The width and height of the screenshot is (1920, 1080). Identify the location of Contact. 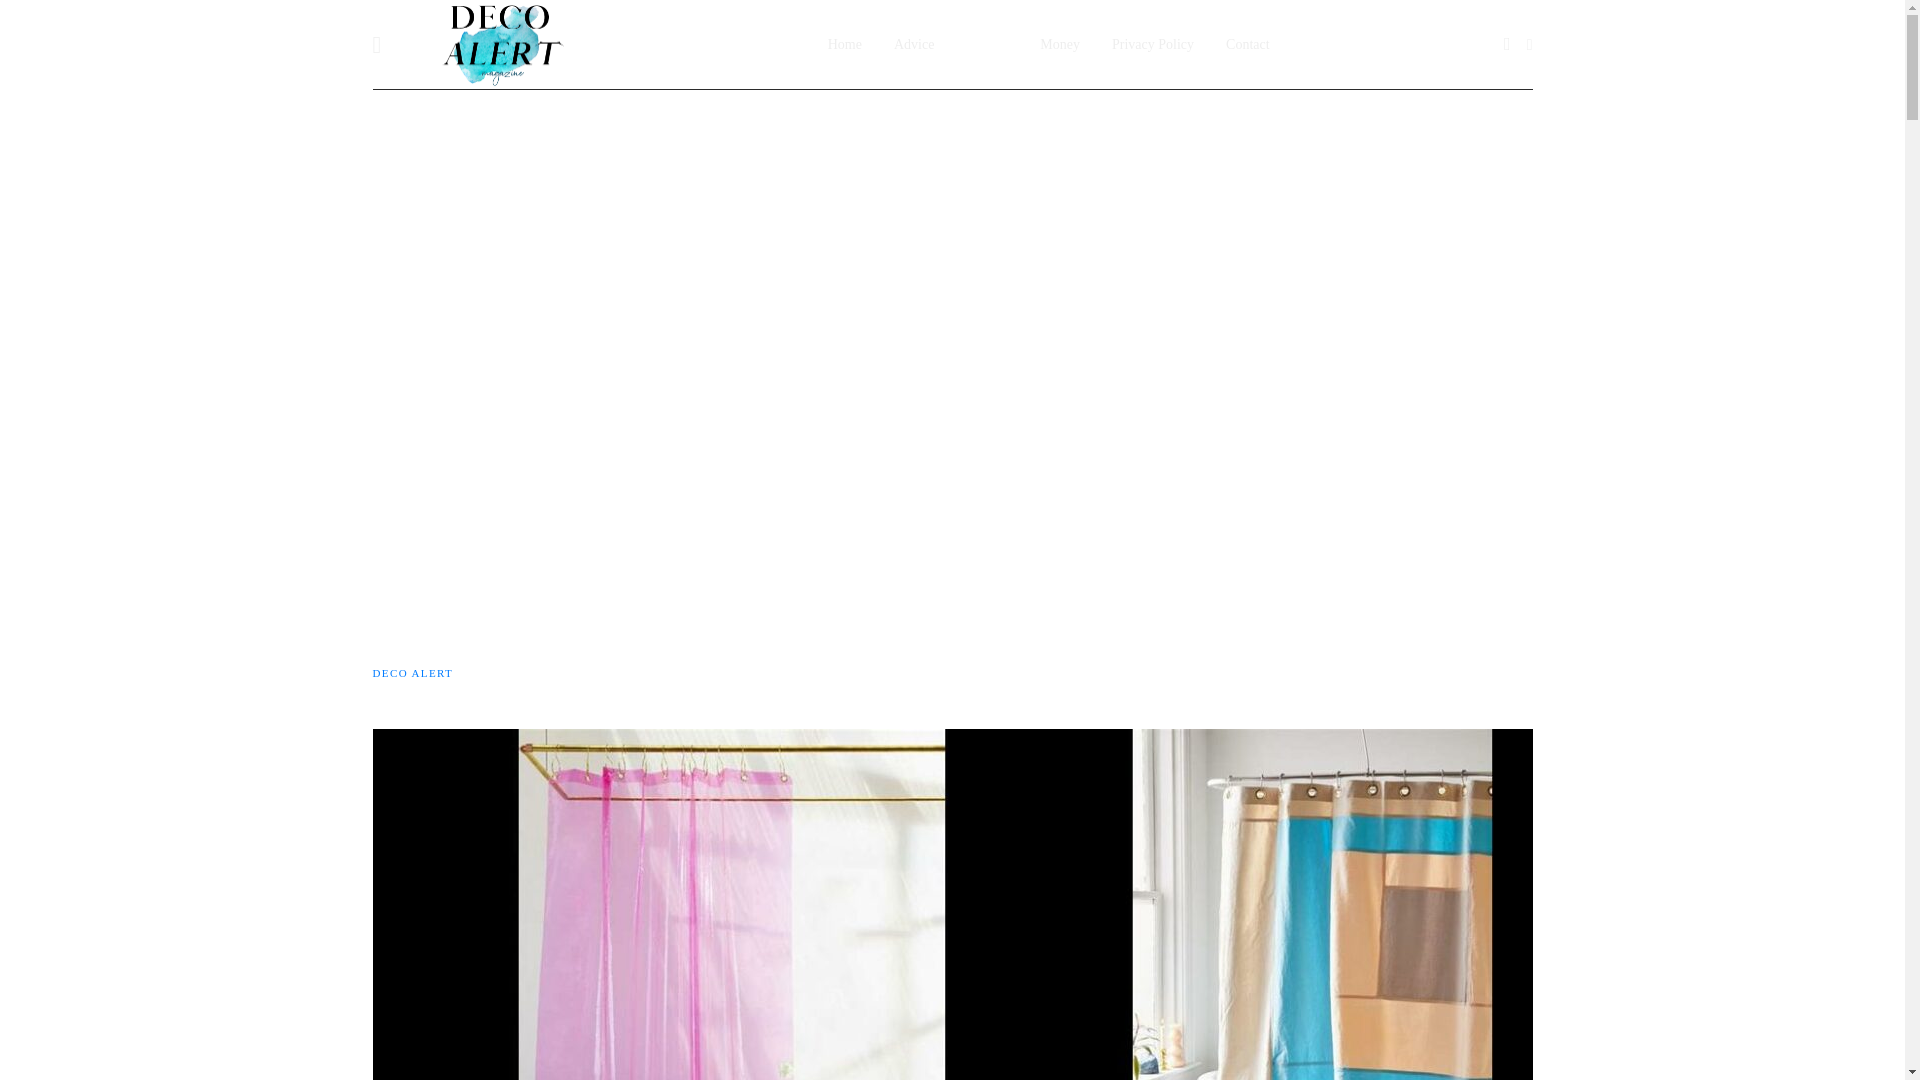
(1248, 44).